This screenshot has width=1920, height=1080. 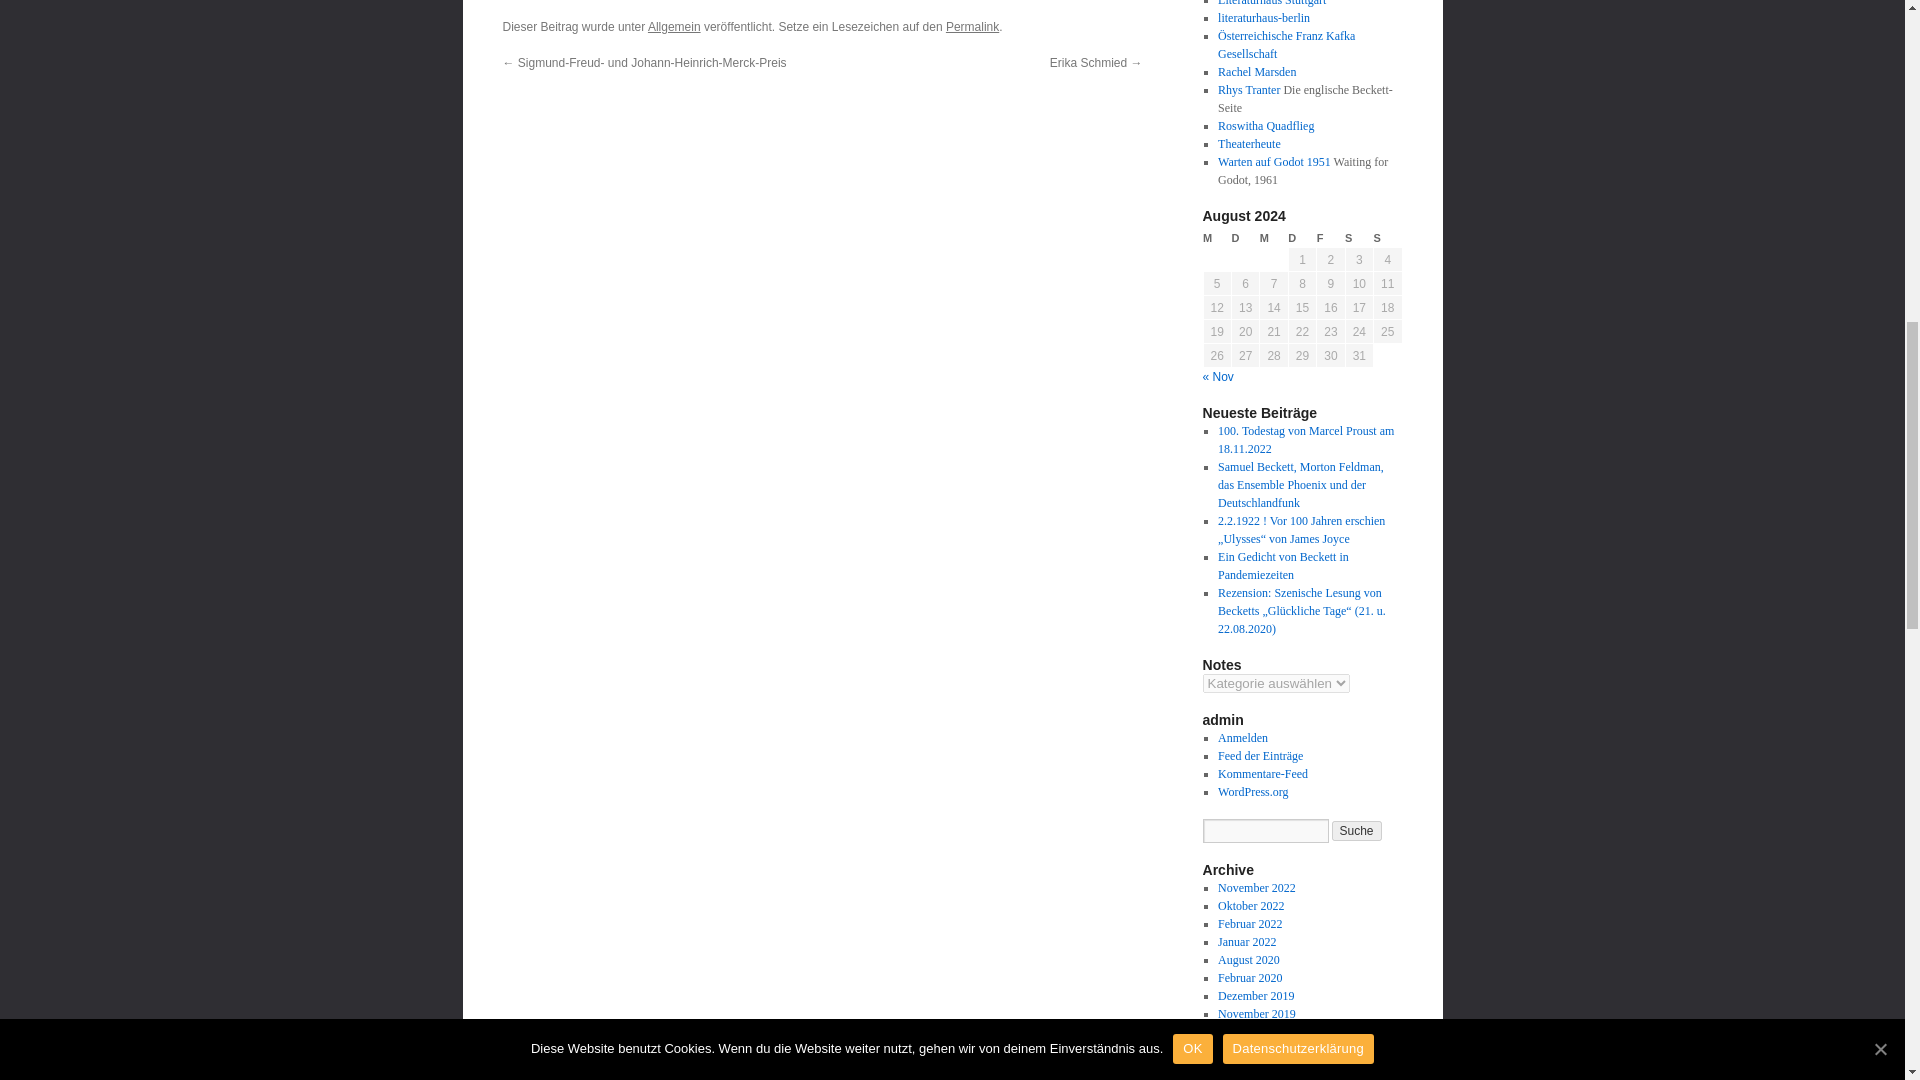 I want to click on Donnerstag, so click(x=1302, y=238).